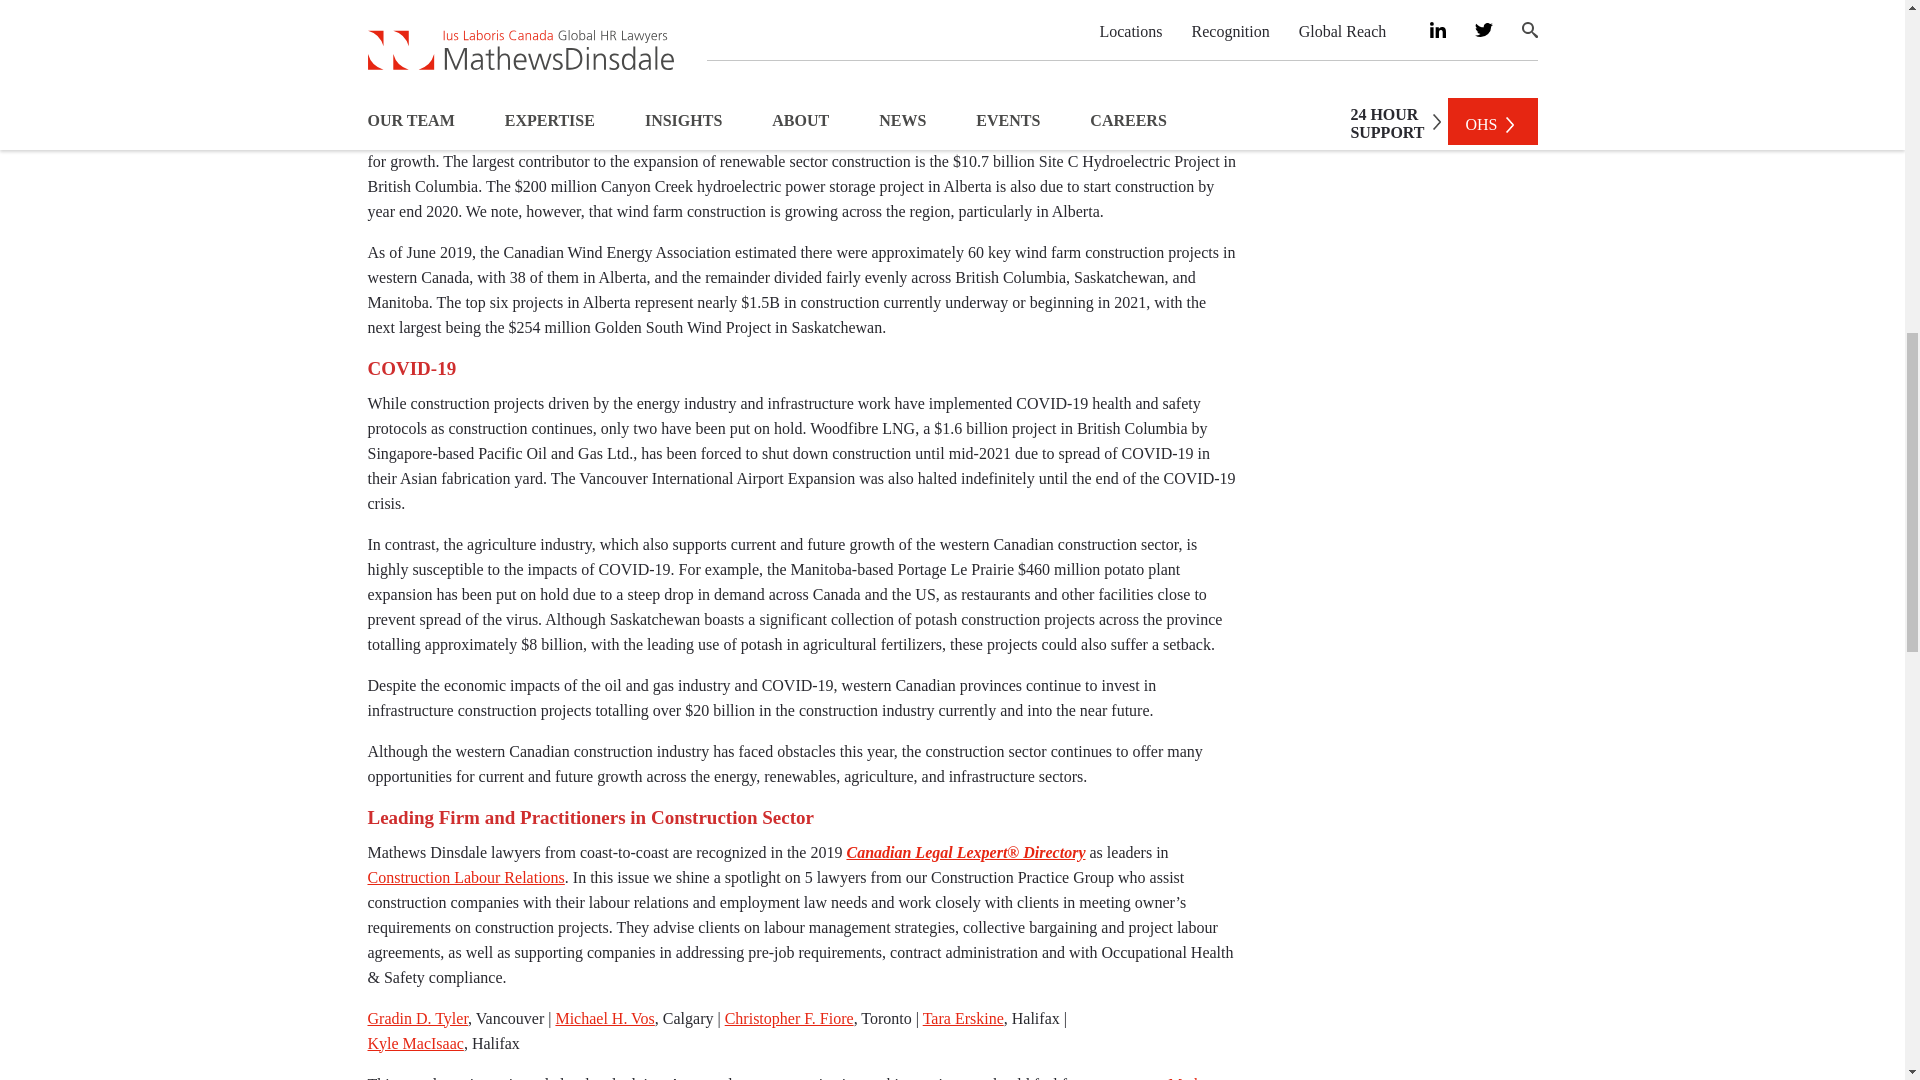 The image size is (1920, 1080). Describe the element at coordinates (604, 1018) in the screenshot. I see `Michael H. Vos` at that location.